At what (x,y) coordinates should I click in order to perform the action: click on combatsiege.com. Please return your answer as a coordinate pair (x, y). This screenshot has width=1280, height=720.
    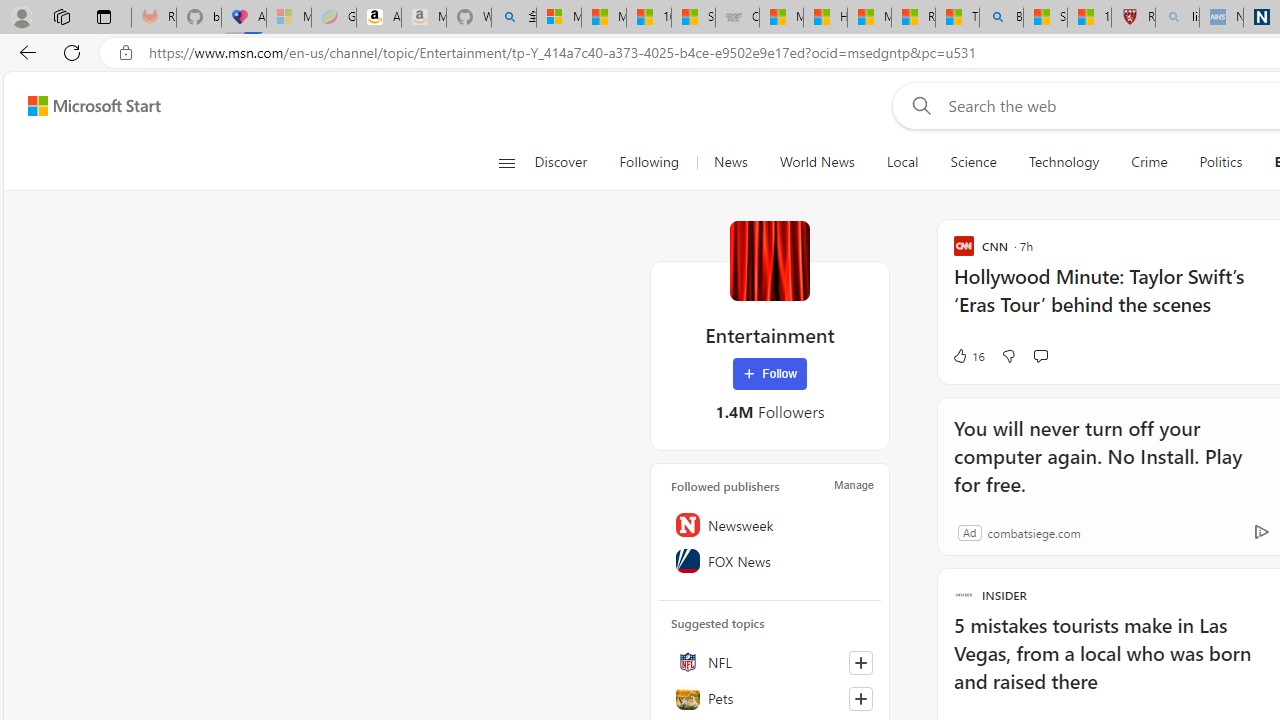
    Looking at the image, I should click on (1034, 532).